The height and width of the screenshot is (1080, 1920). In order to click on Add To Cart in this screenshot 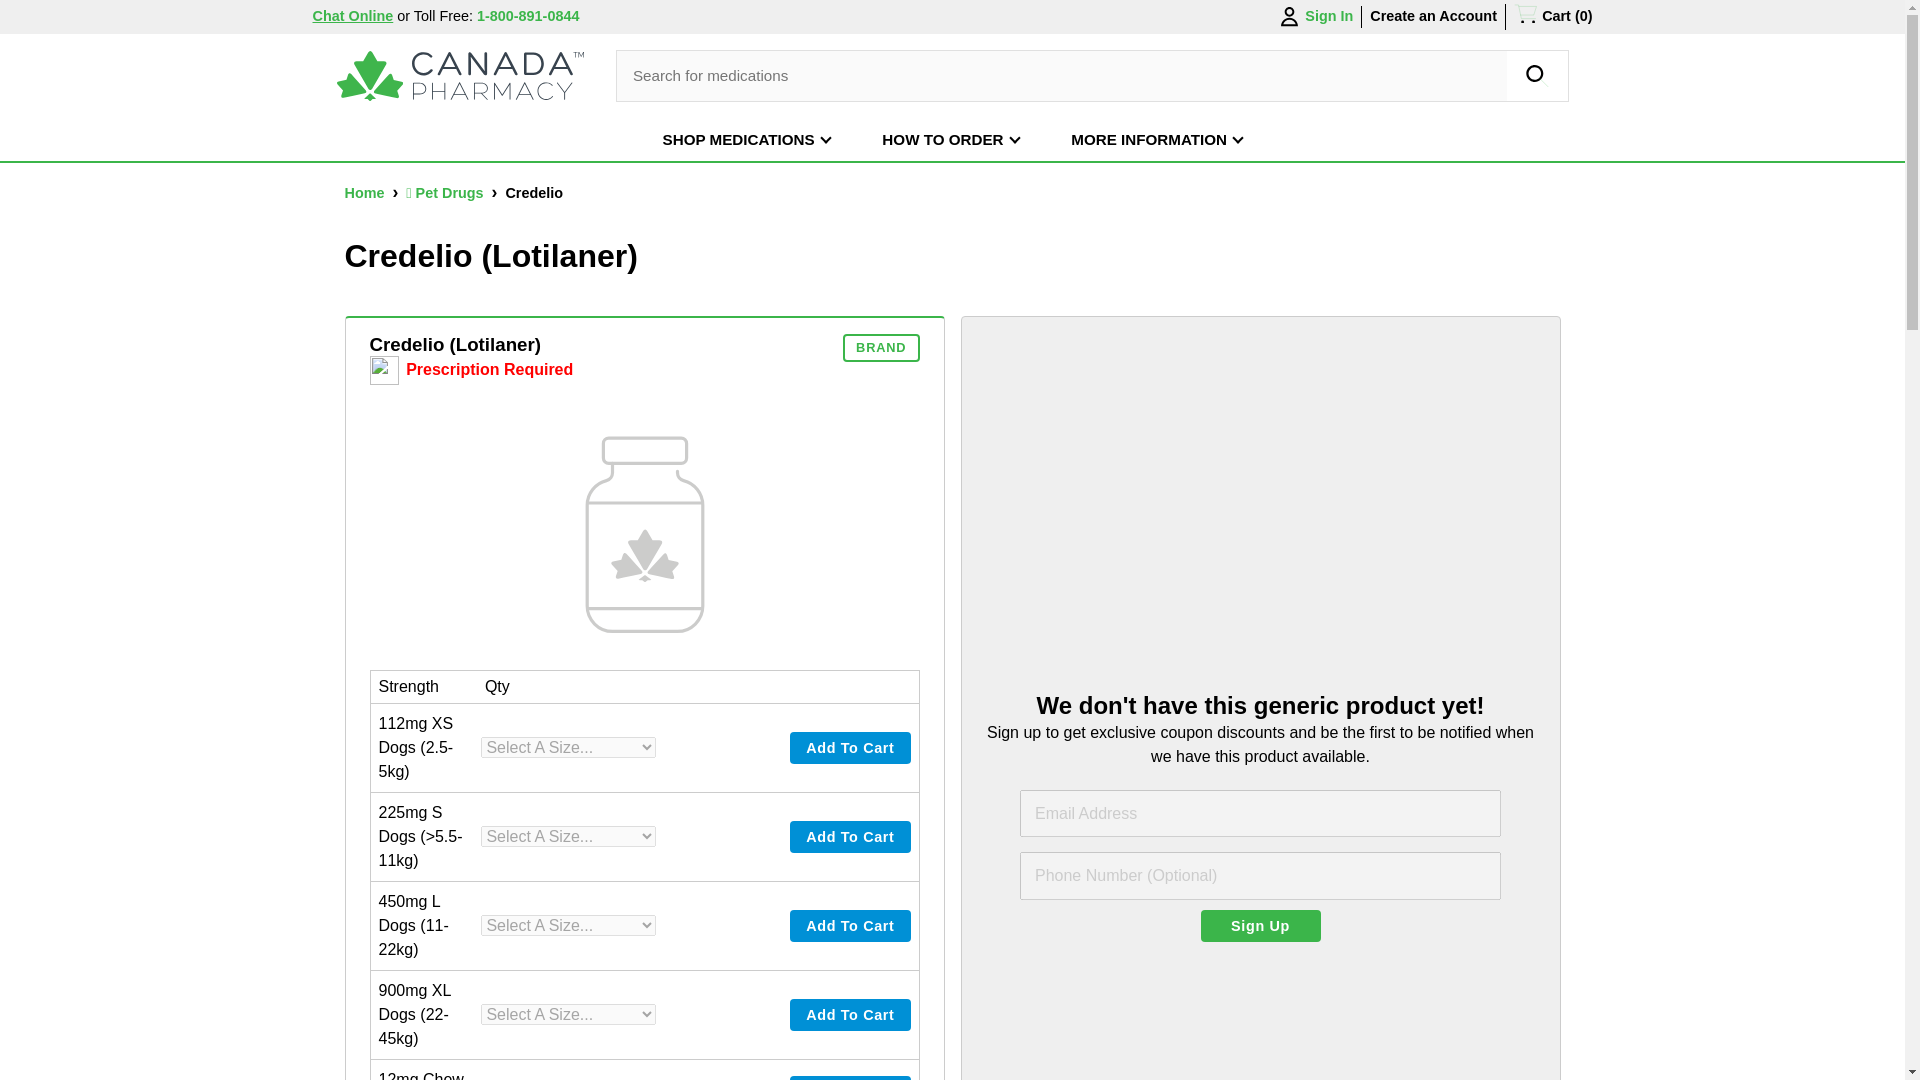, I will do `click(850, 836)`.